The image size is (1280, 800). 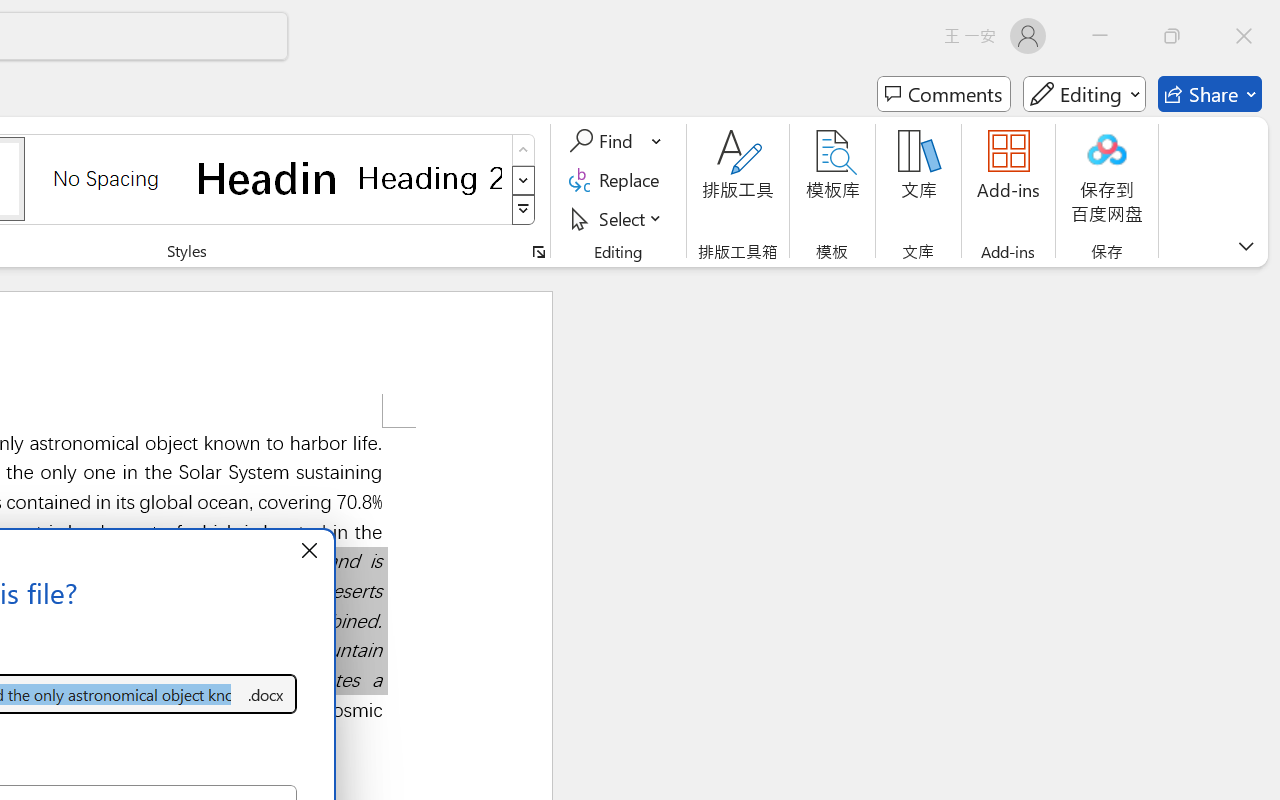 I want to click on Save as type, so click(x=266, y=694).